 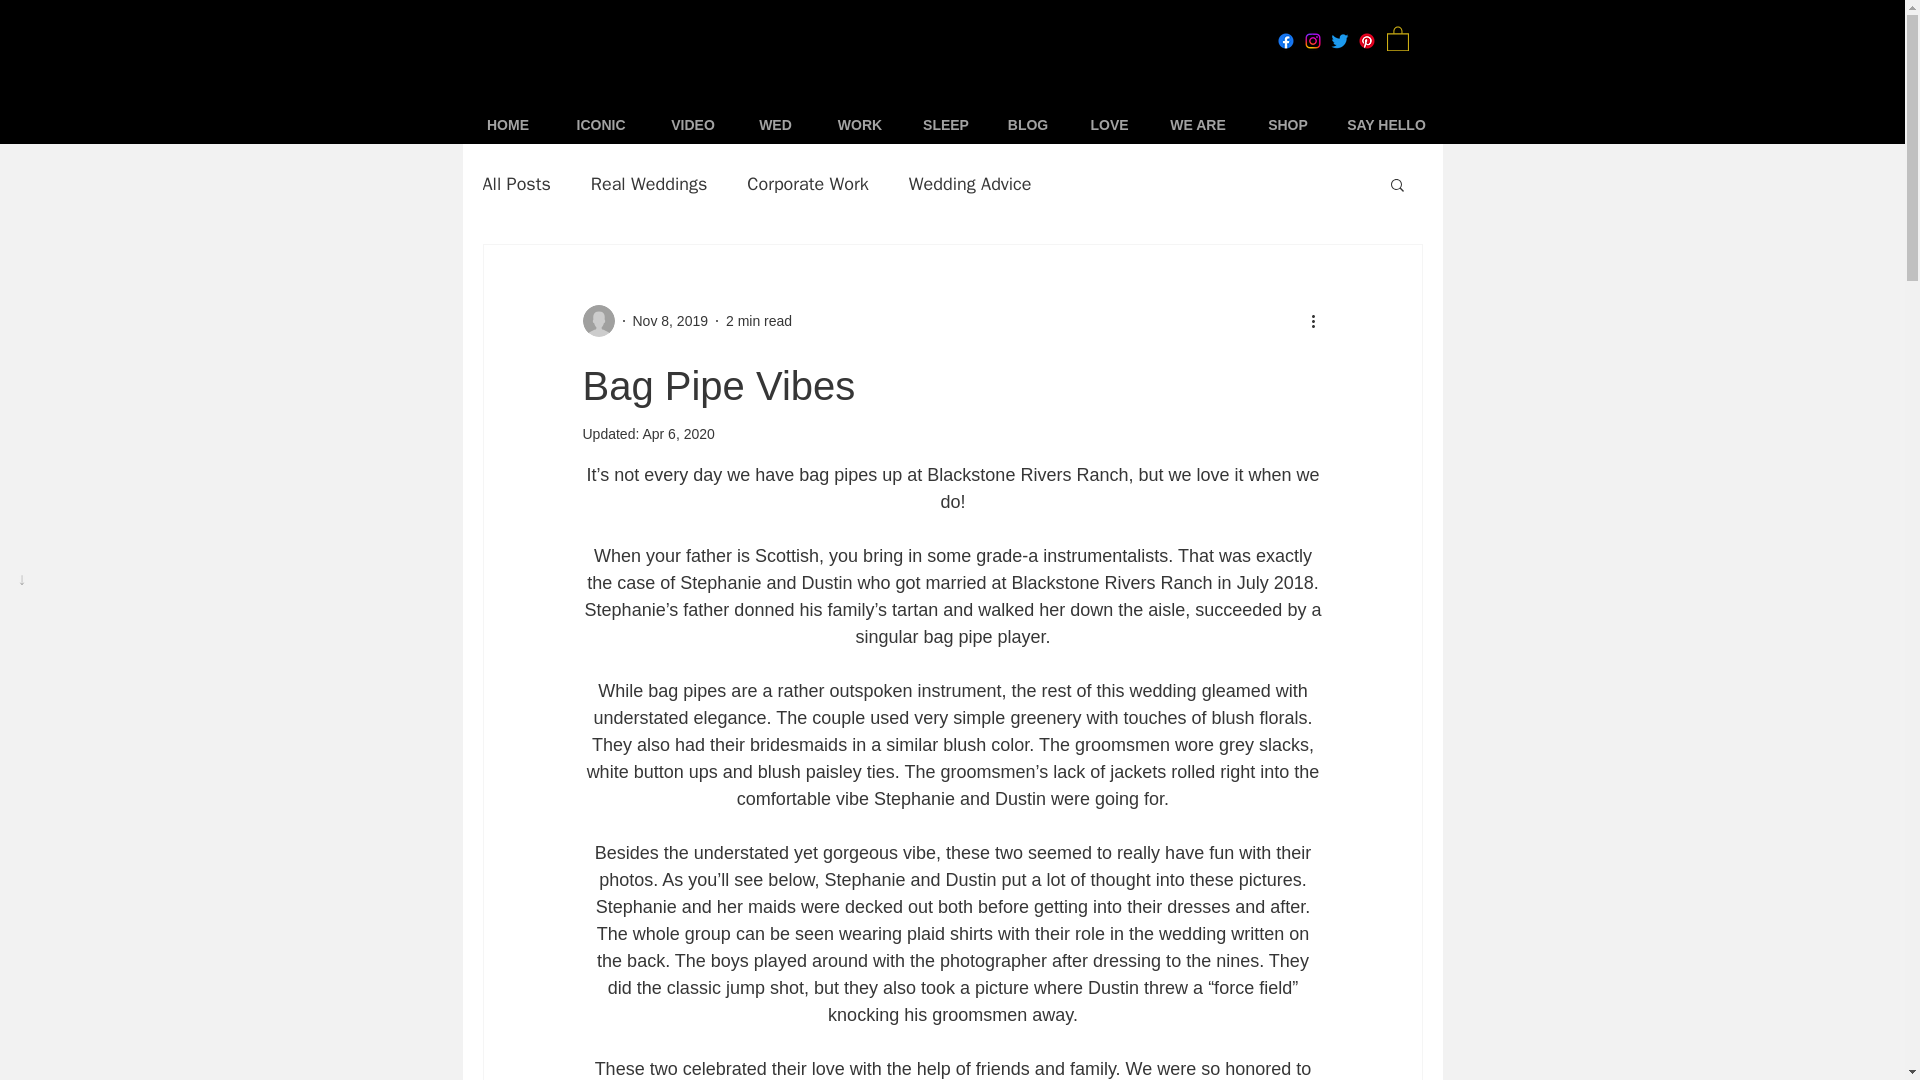 What do you see at coordinates (859, 126) in the screenshot?
I see `WORK` at bounding box center [859, 126].